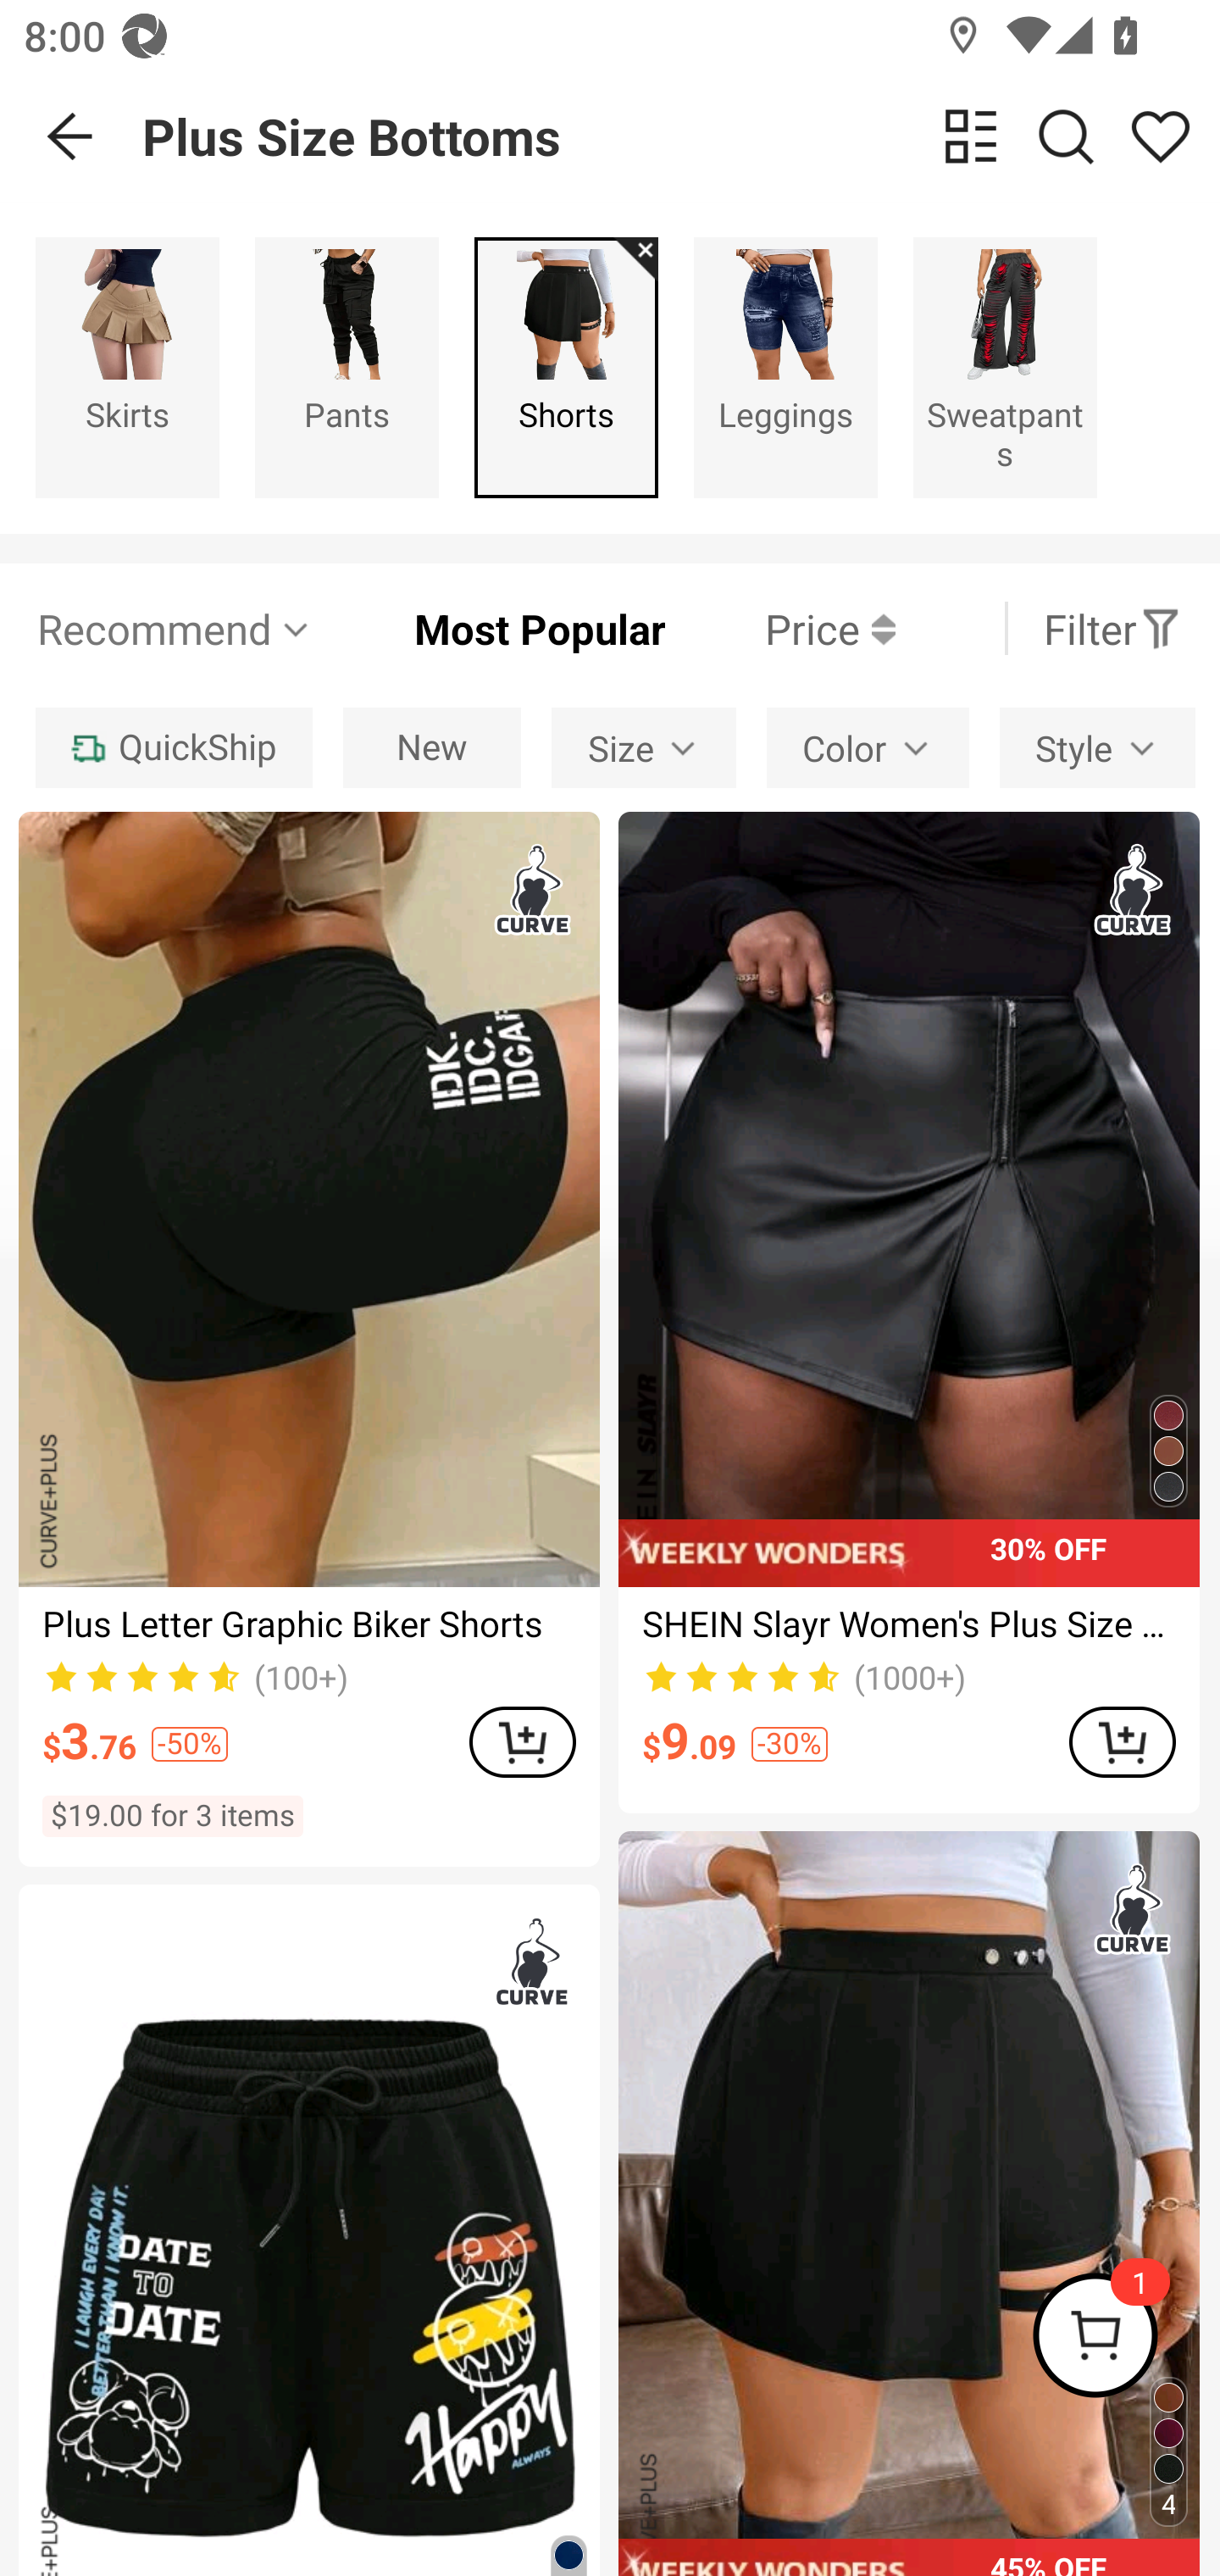 The width and height of the screenshot is (1220, 2576). What do you see at coordinates (490, 628) in the screenshot?
I see `Most Popular` at bounding box center [490, 628].